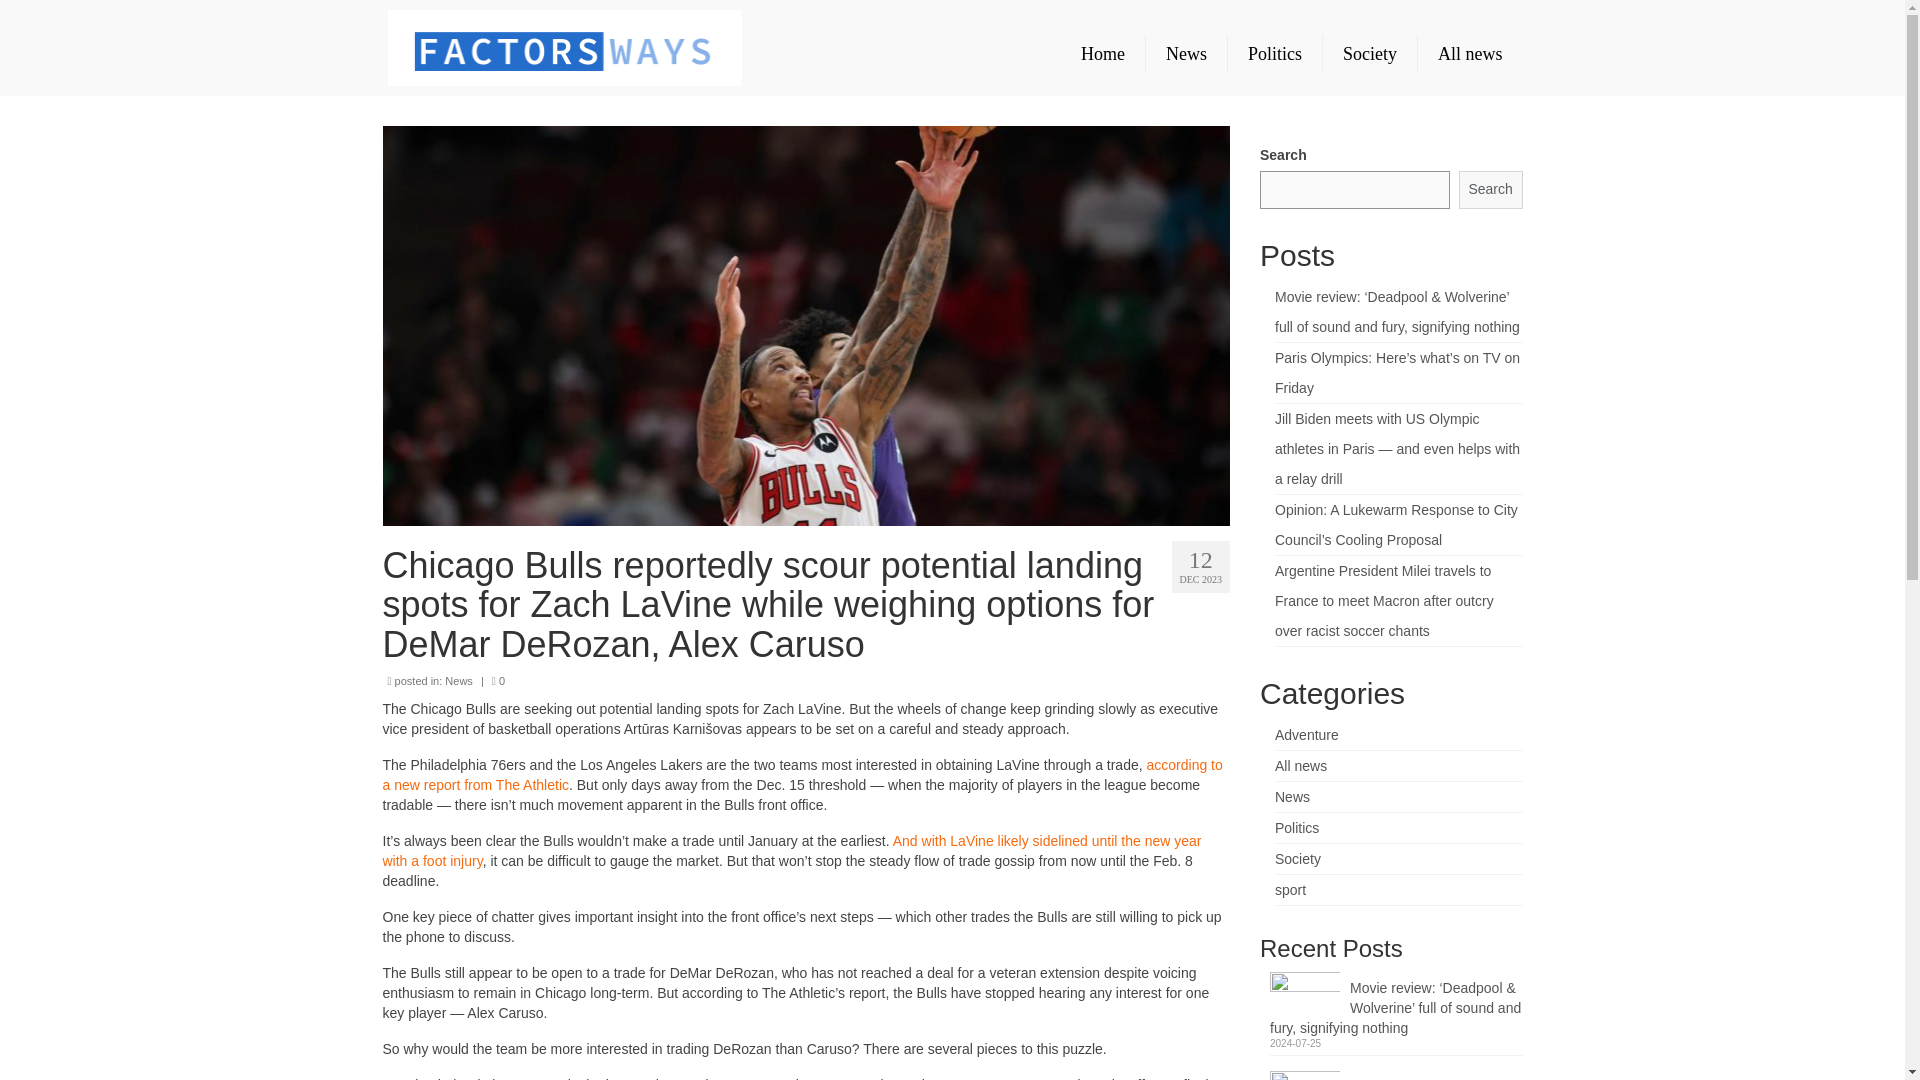  Describe the element at coordinates (1102, 54) in the screenshot. I see `Home` at that location.